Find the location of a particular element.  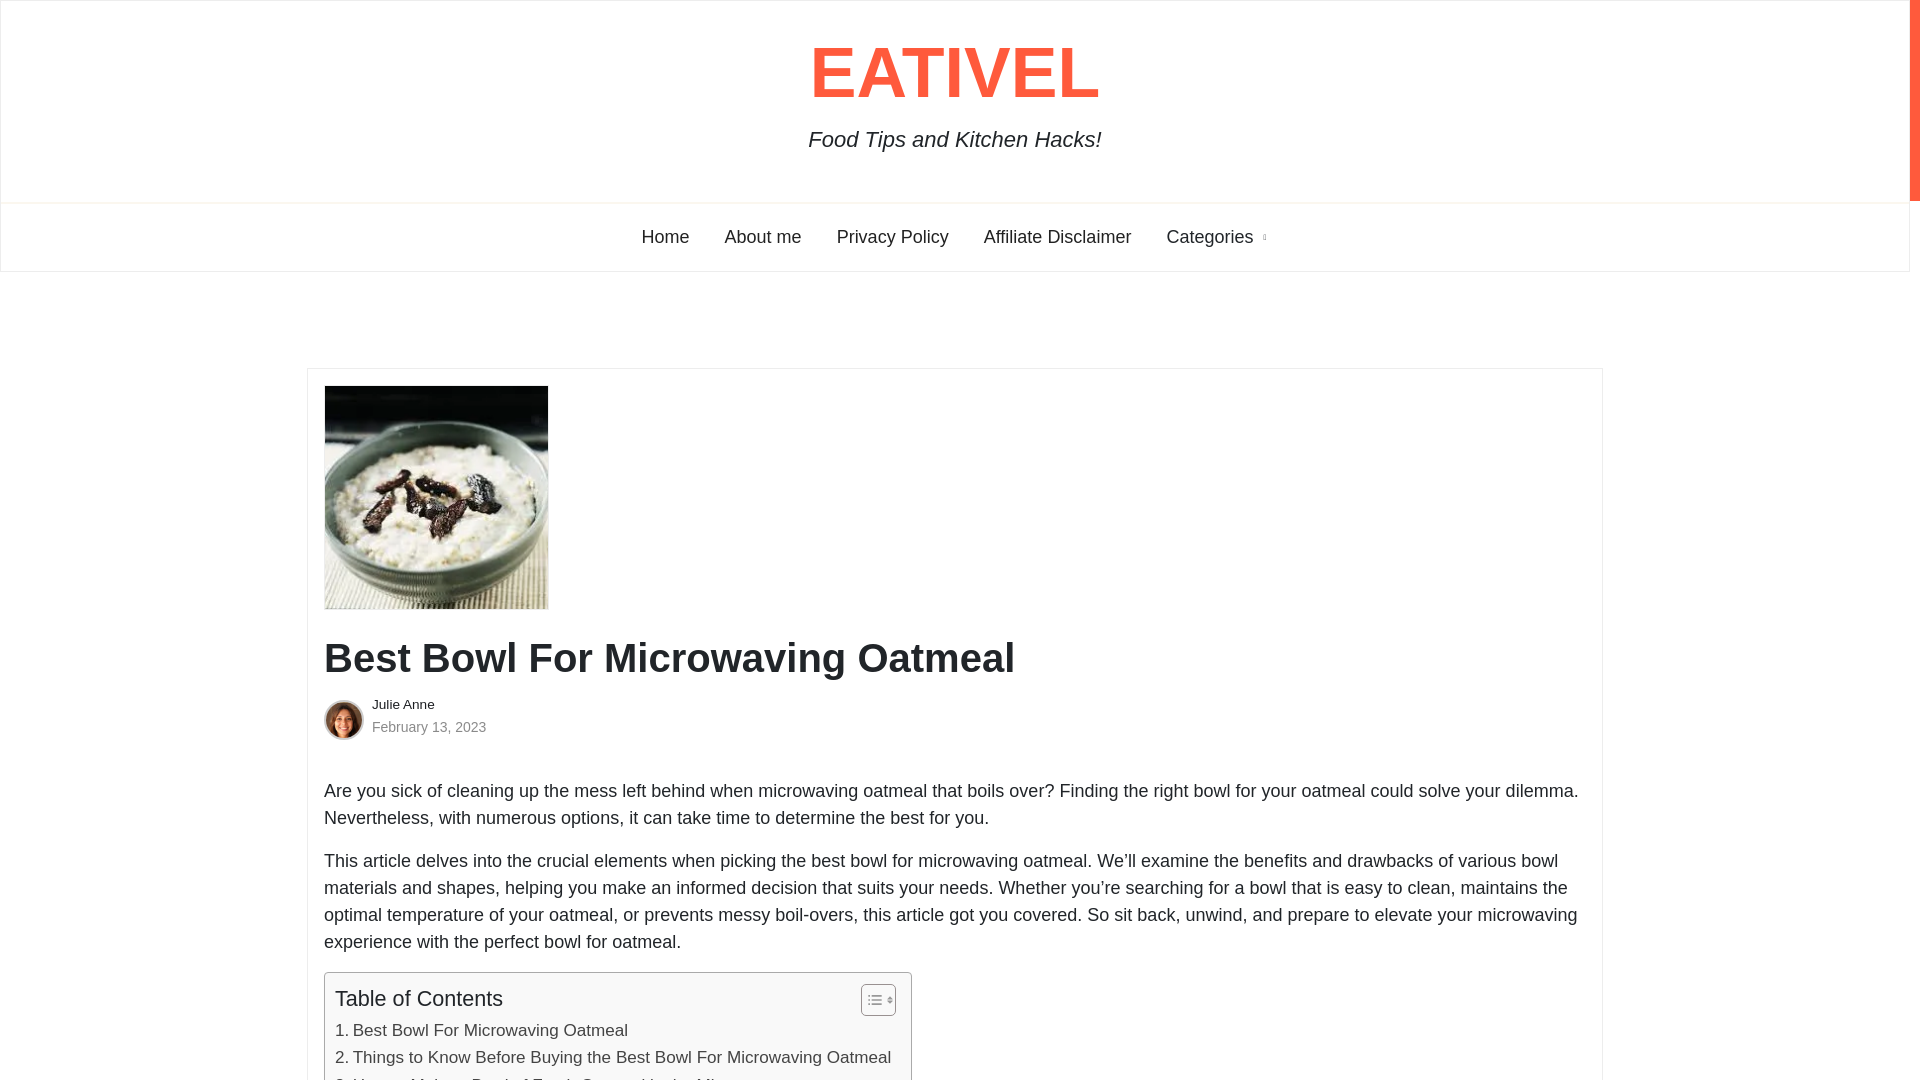

EATIVEL is located at coordinates (955, 72).